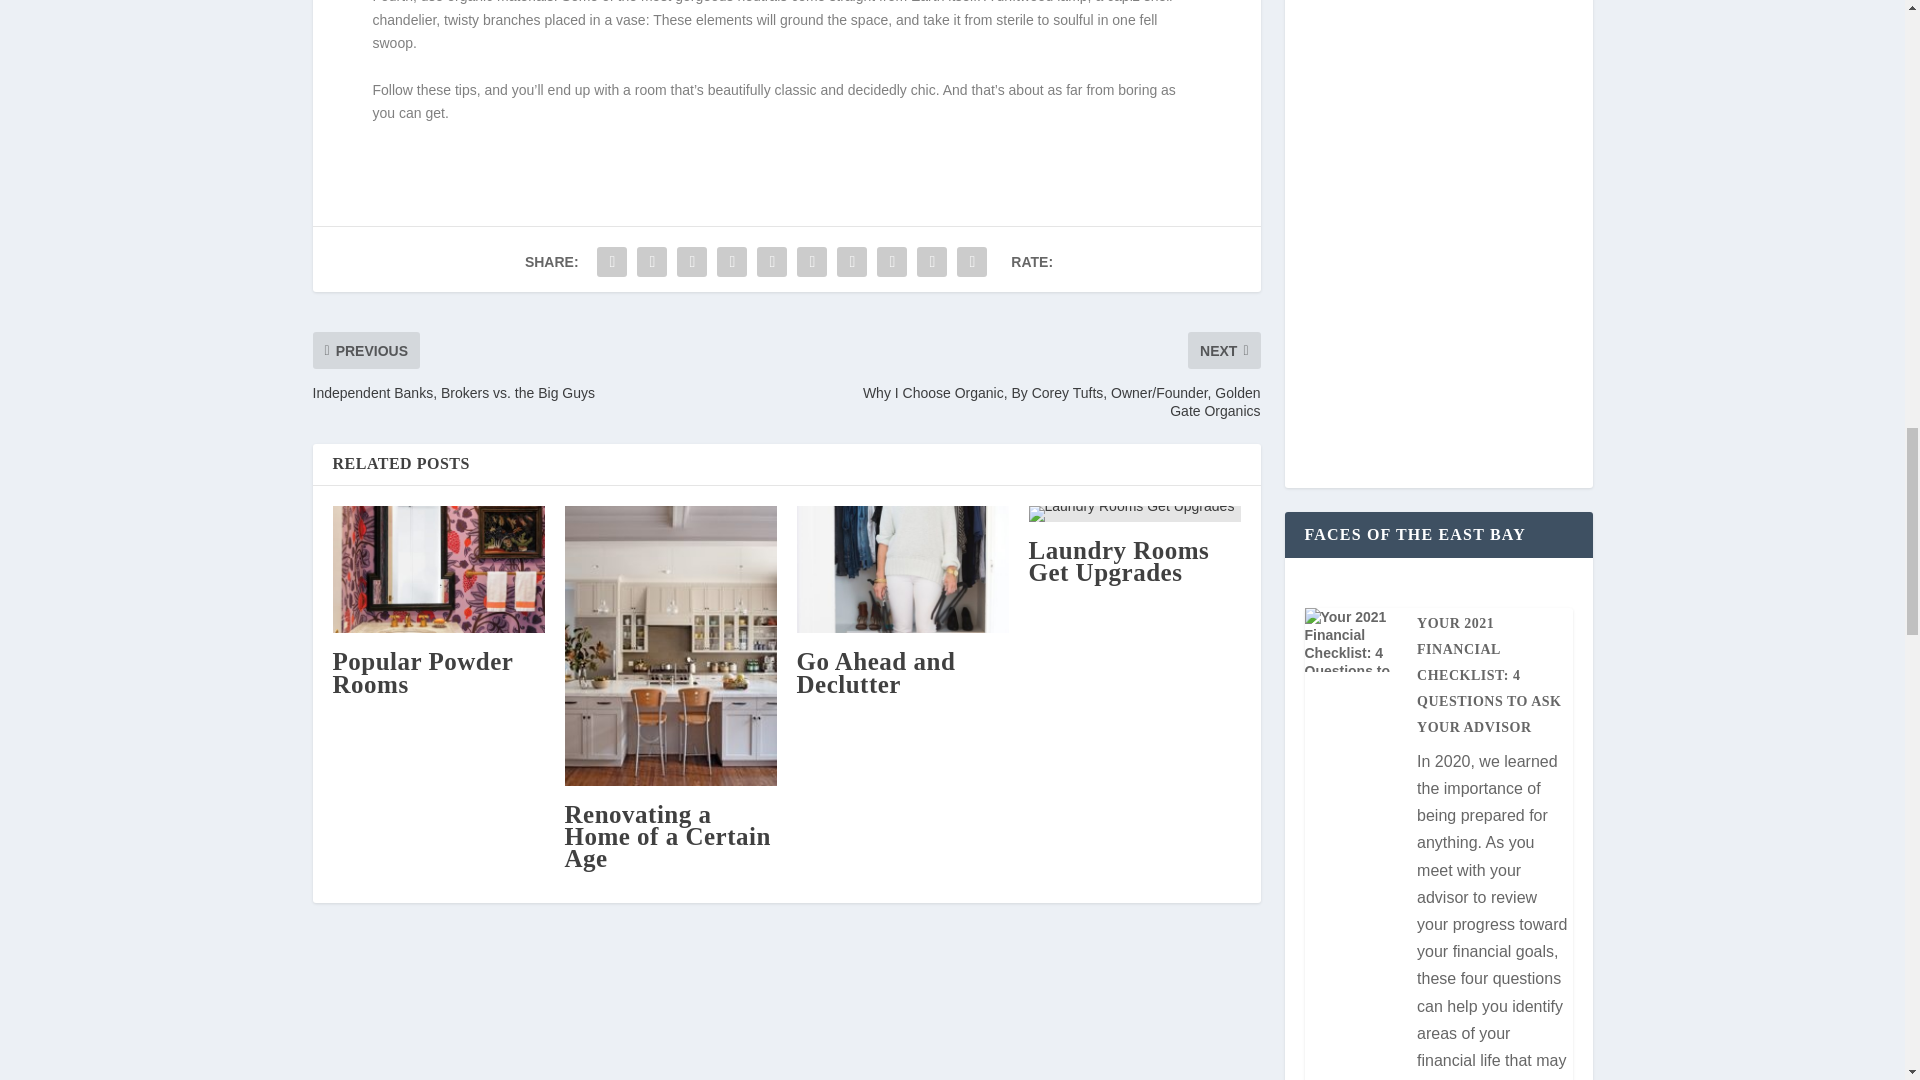 This screenshot has height=1080, width=1920. Describe the element at coordinates (772, 261) in the screenshot. I see `Share "Making Neutral Colors Pop" via Pinterest` at that location.